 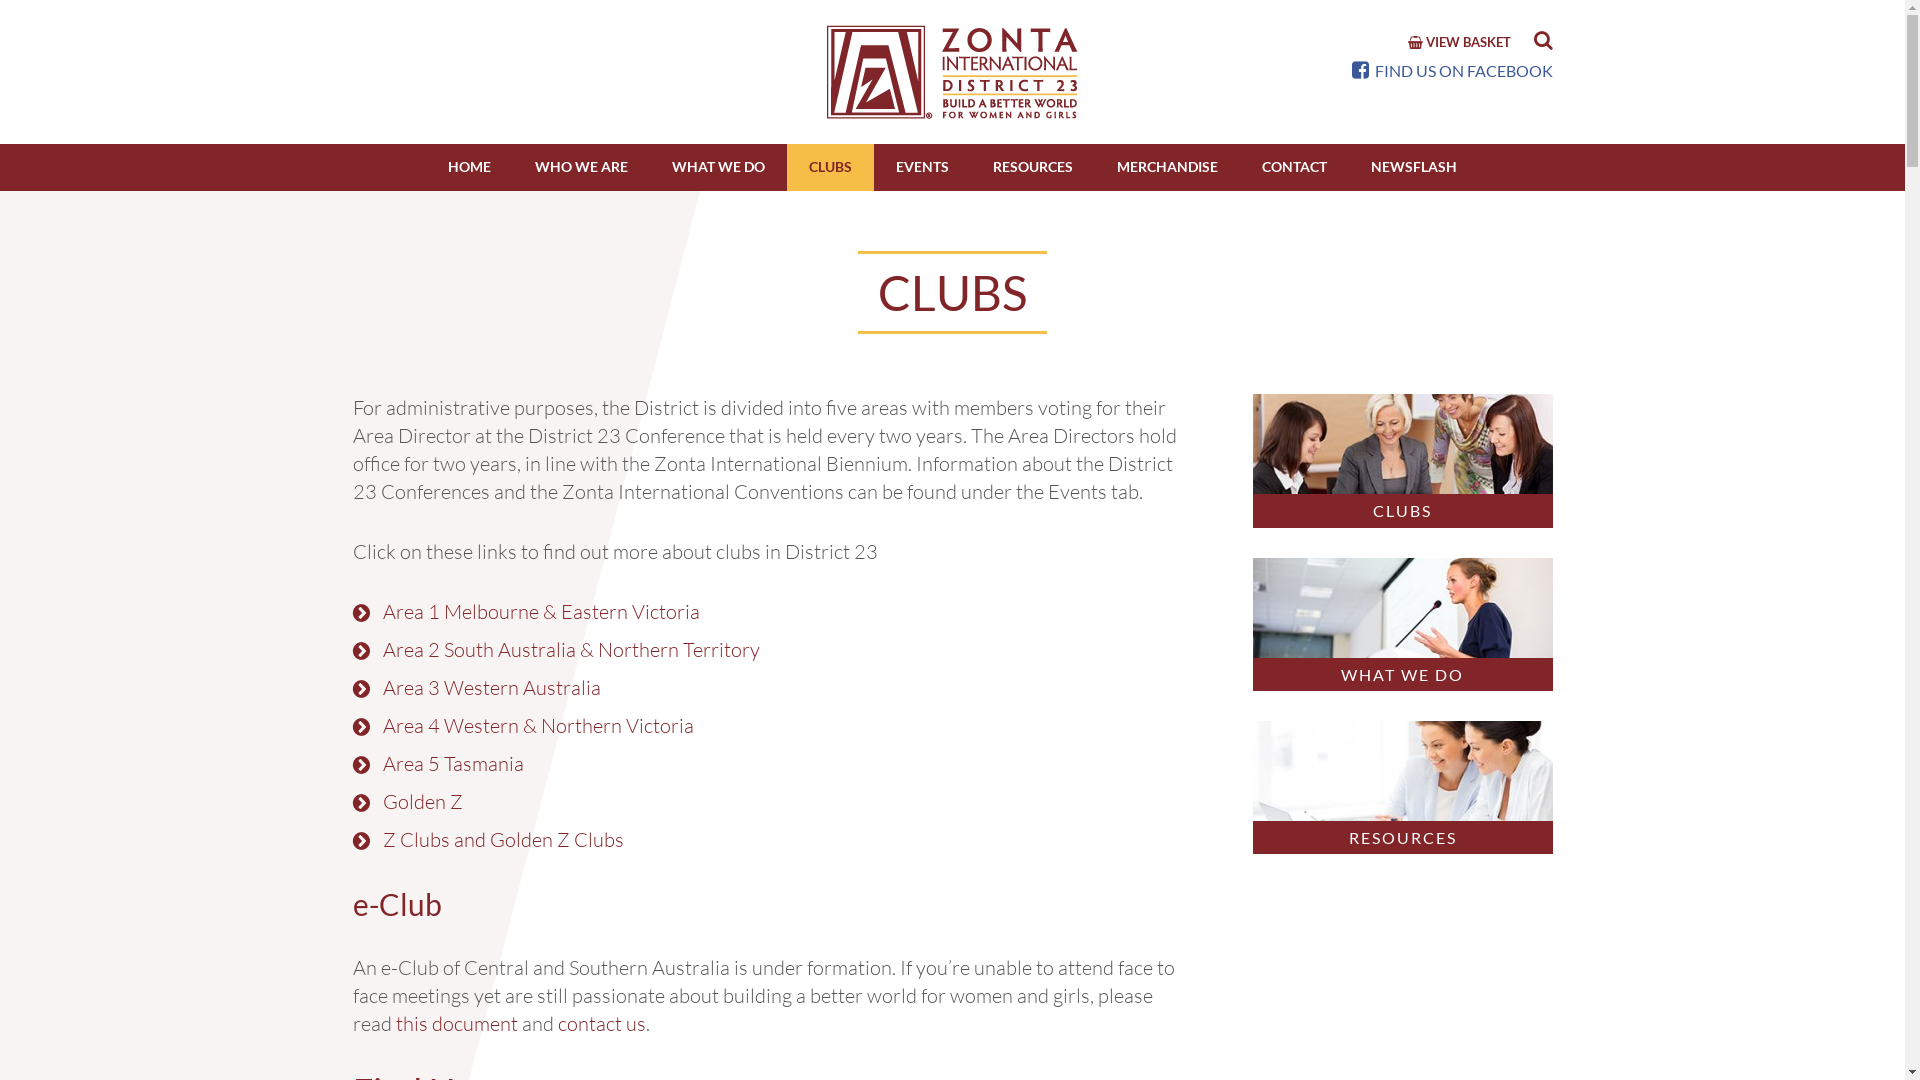 What do you see at coordinates (1033, 168) in the screenshot?
I see `RESOURCES` at bounding box center [1033, 168].